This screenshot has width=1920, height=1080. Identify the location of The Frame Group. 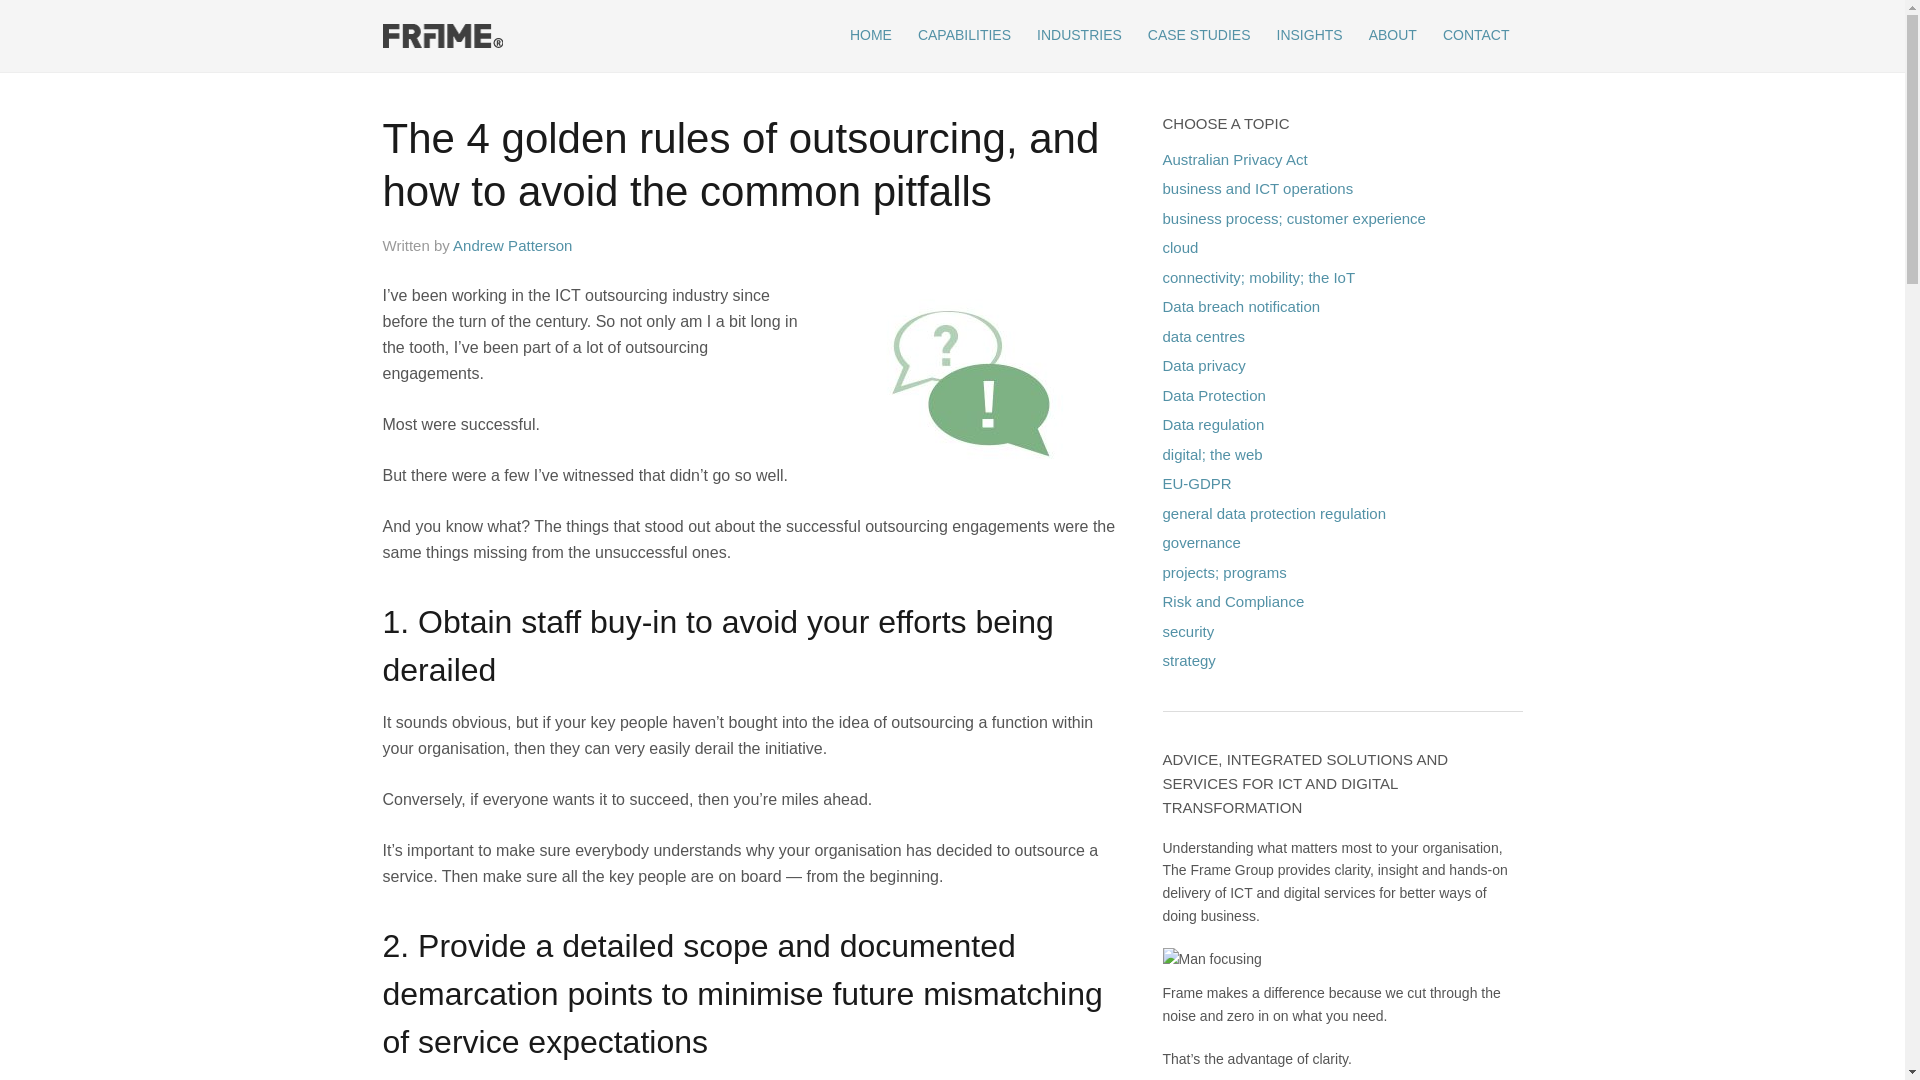
(562, 39).